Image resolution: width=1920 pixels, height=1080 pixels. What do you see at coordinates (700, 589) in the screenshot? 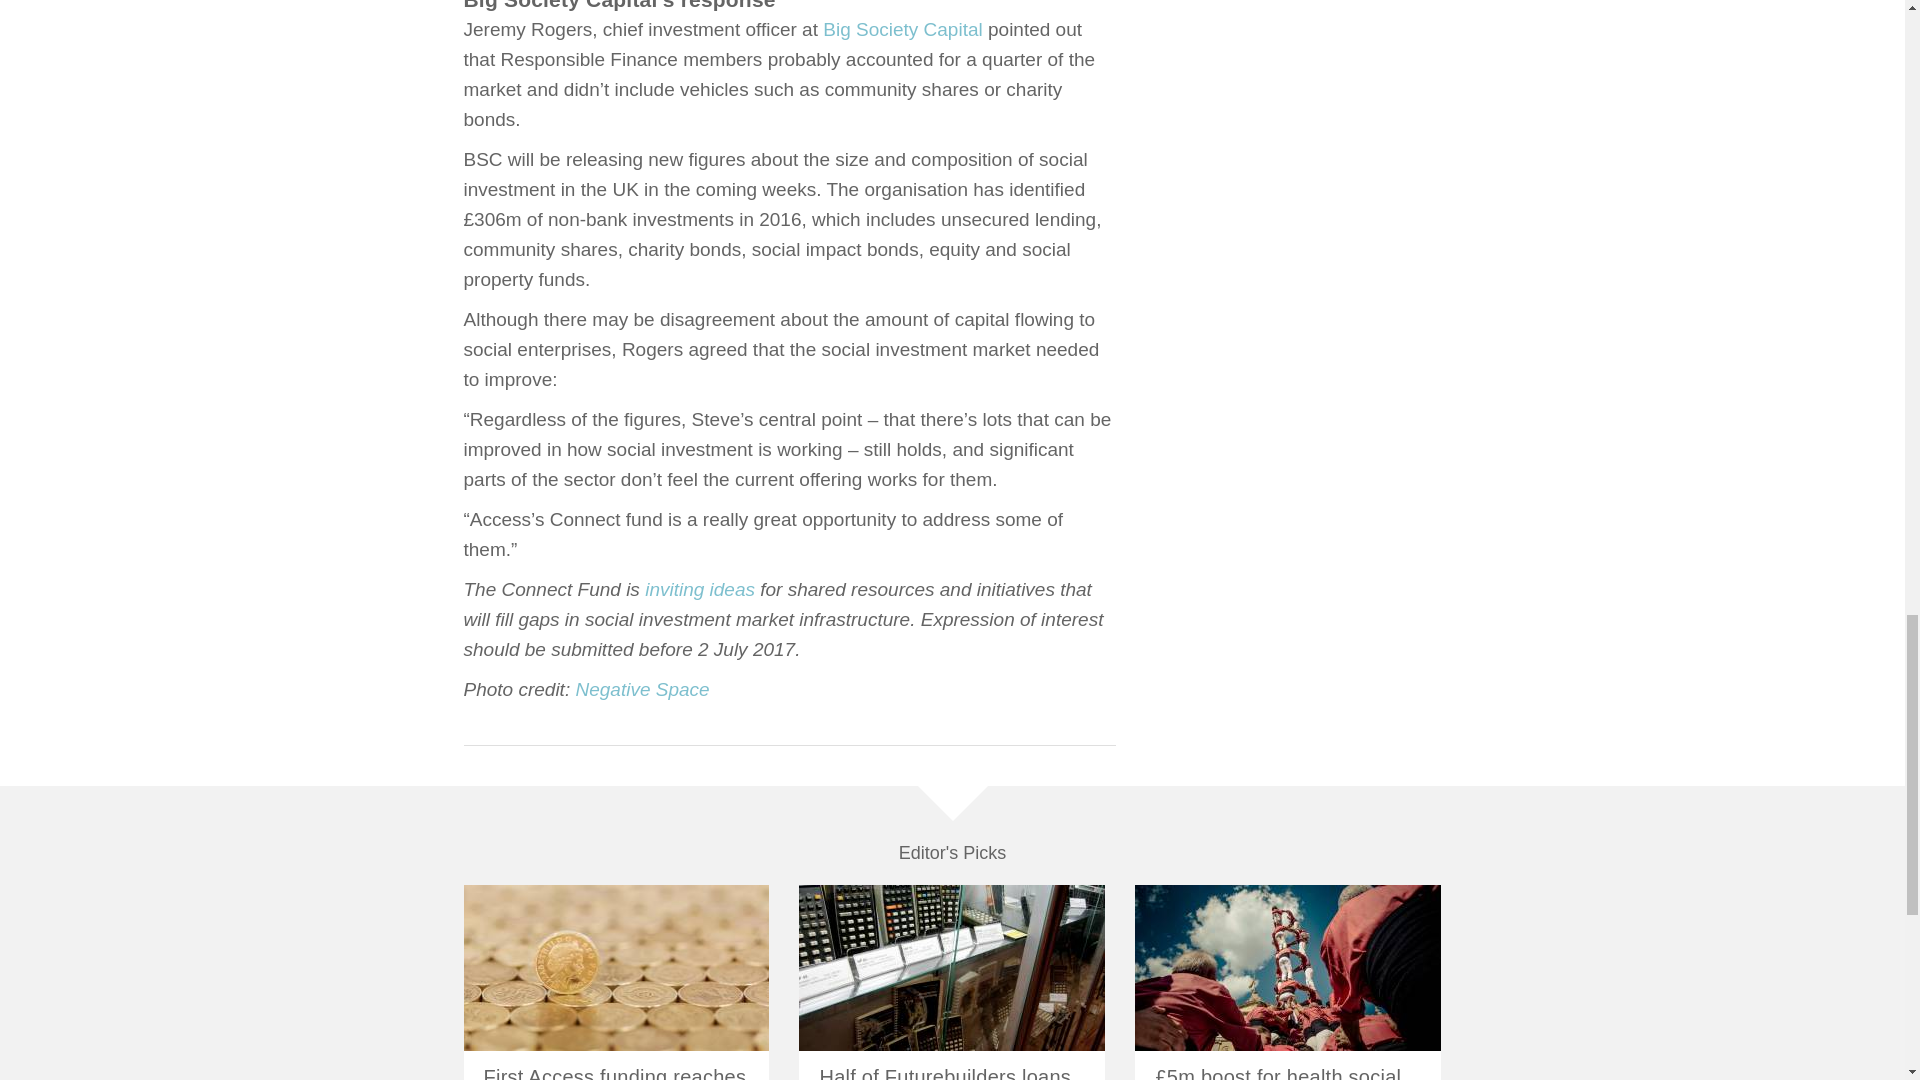
I see `inviting ideas` at bounding box center [700, 589].